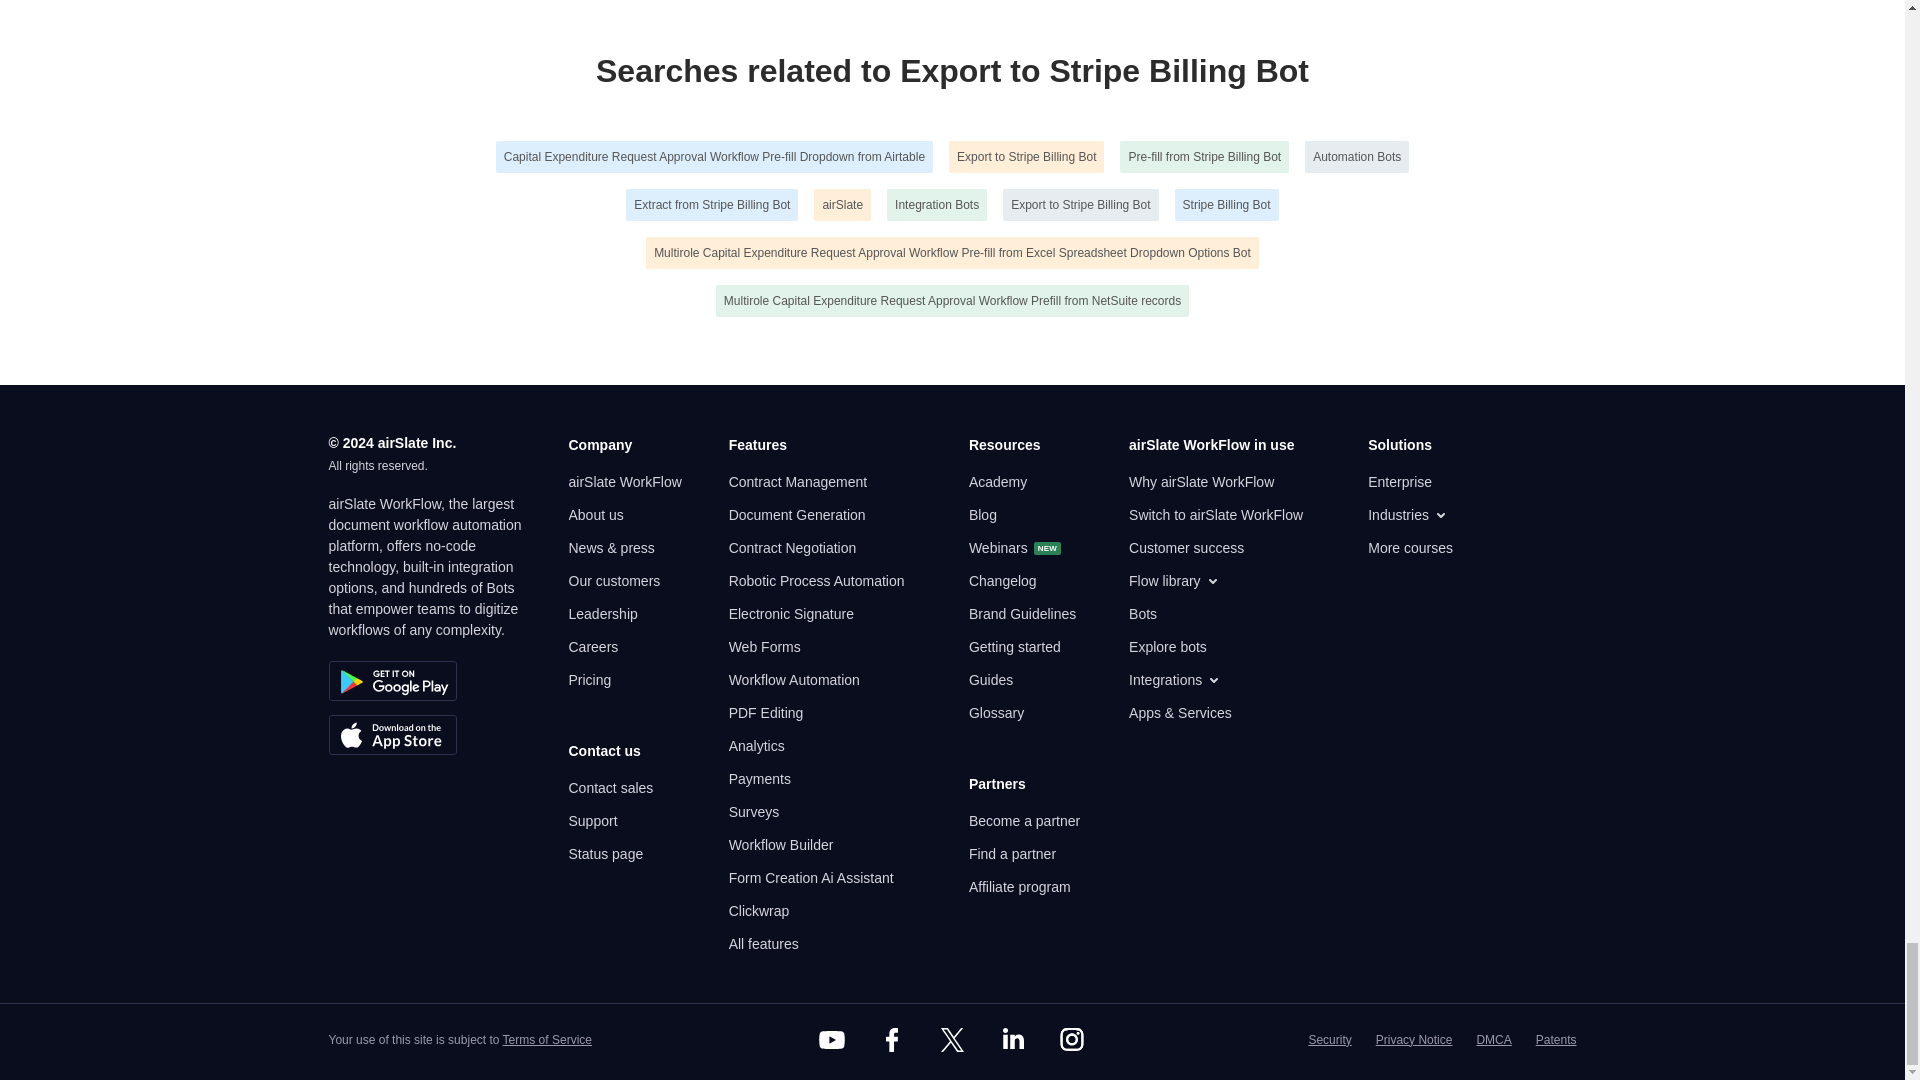  Describe the element at coordinates (1012, 1040) in the screenshot. I see `LinkedIn` at that location.